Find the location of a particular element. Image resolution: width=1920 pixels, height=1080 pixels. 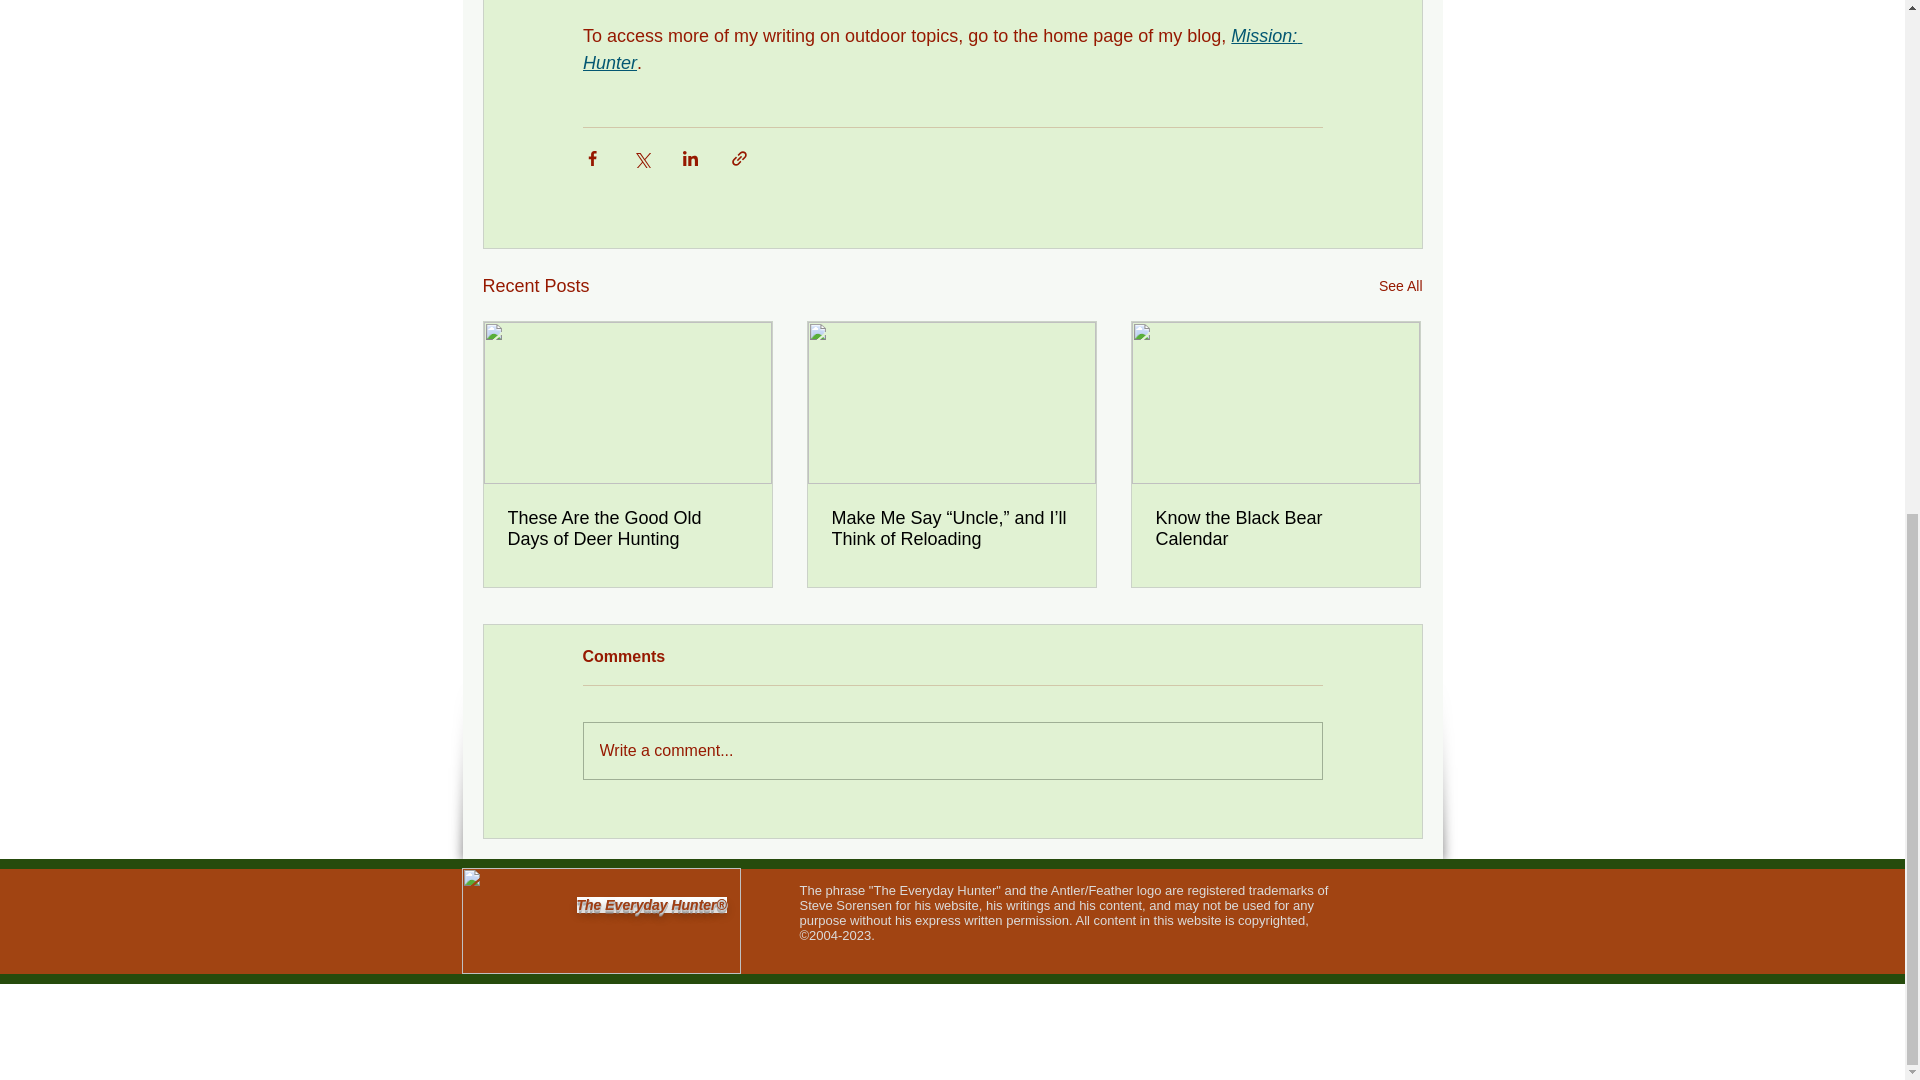

These Are the Good Old Days of Deer Hunting is located at coordinates (628, 528).